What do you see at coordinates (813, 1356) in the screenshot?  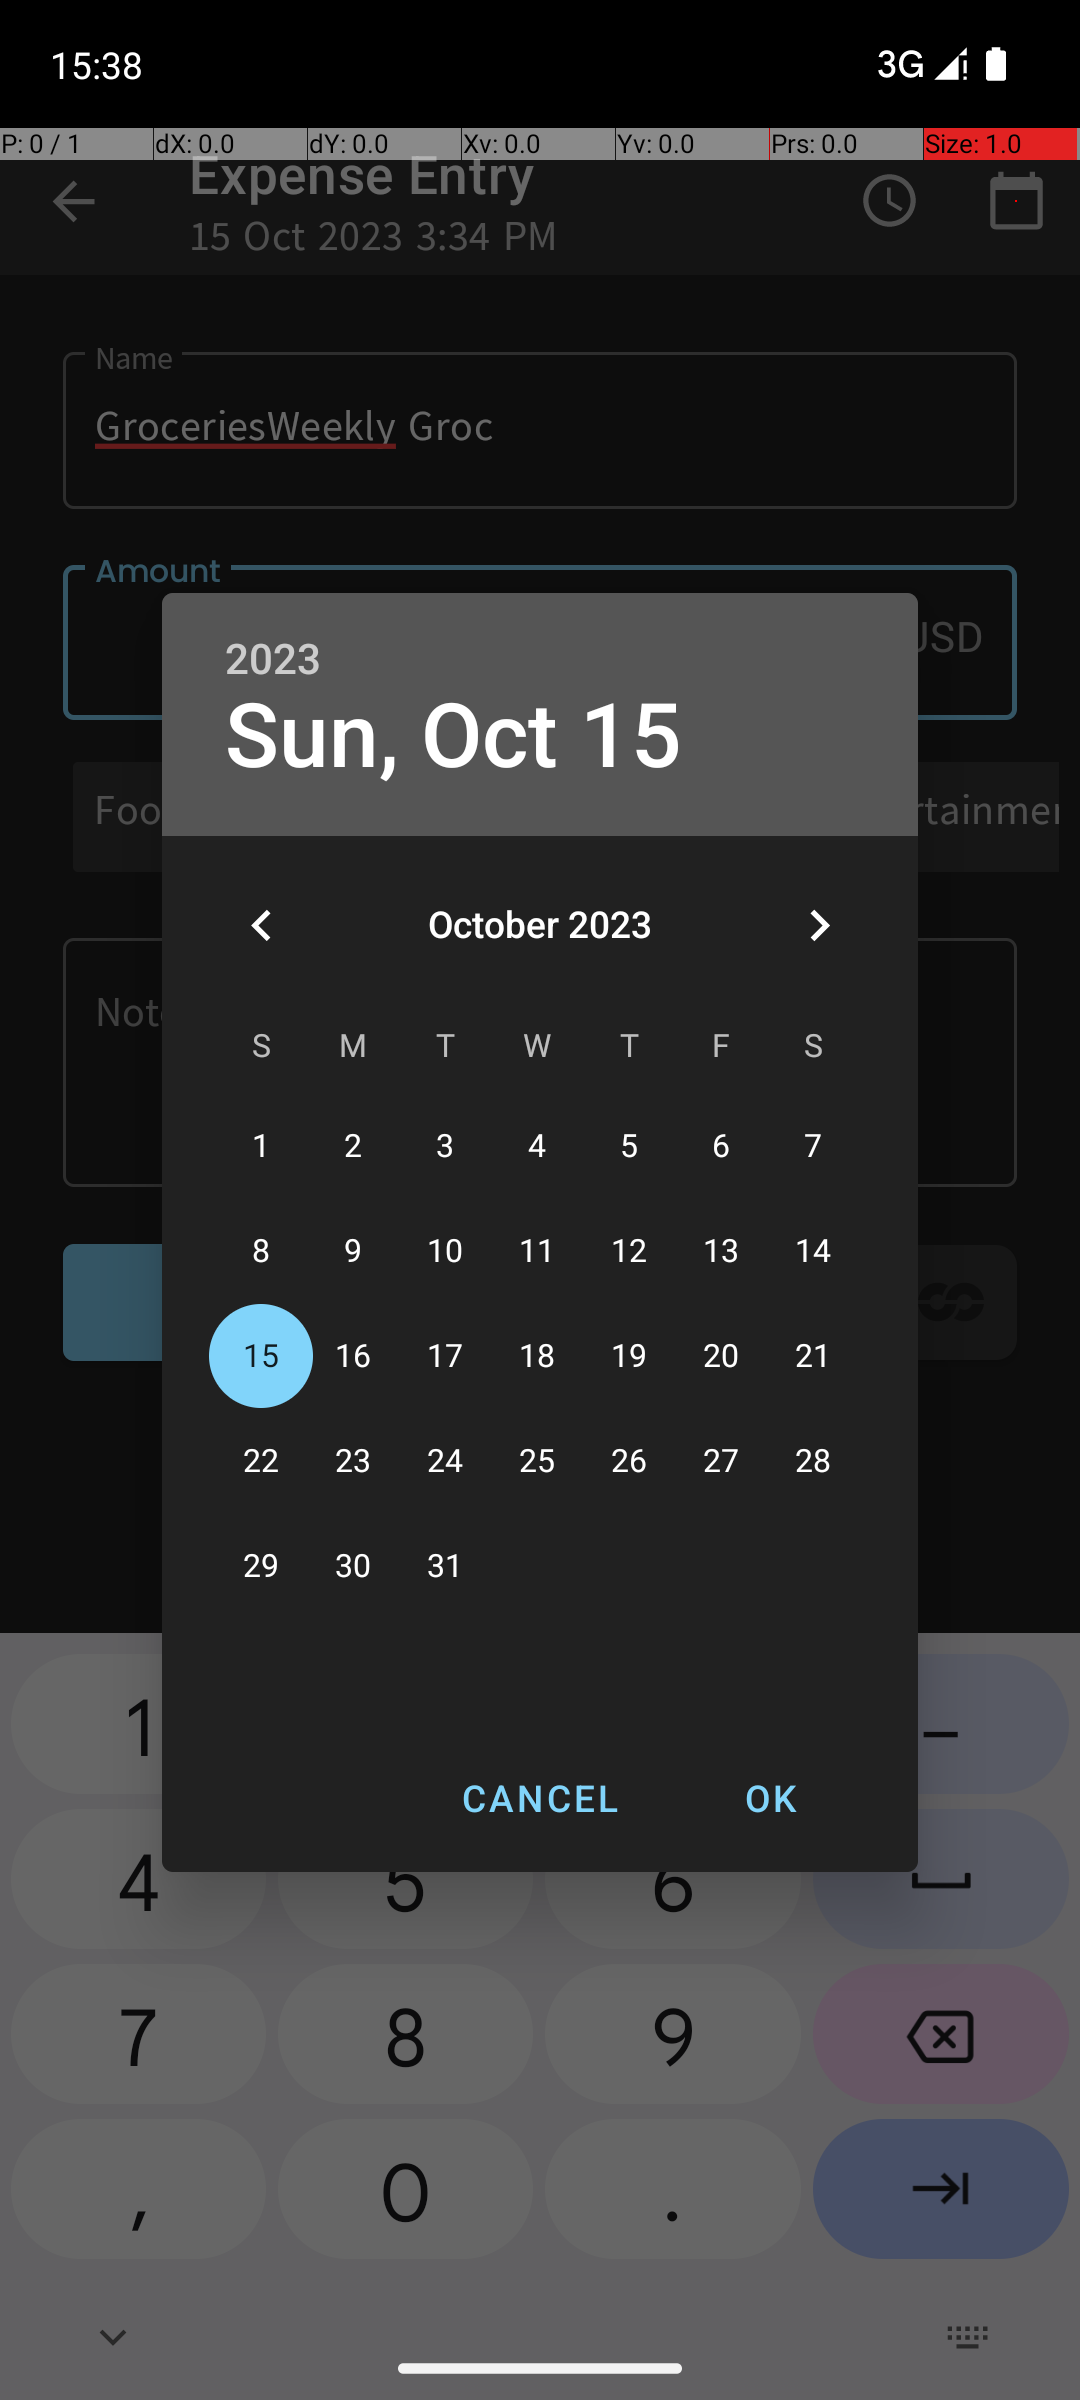 I see `21` at bounding box center [813, 1356].